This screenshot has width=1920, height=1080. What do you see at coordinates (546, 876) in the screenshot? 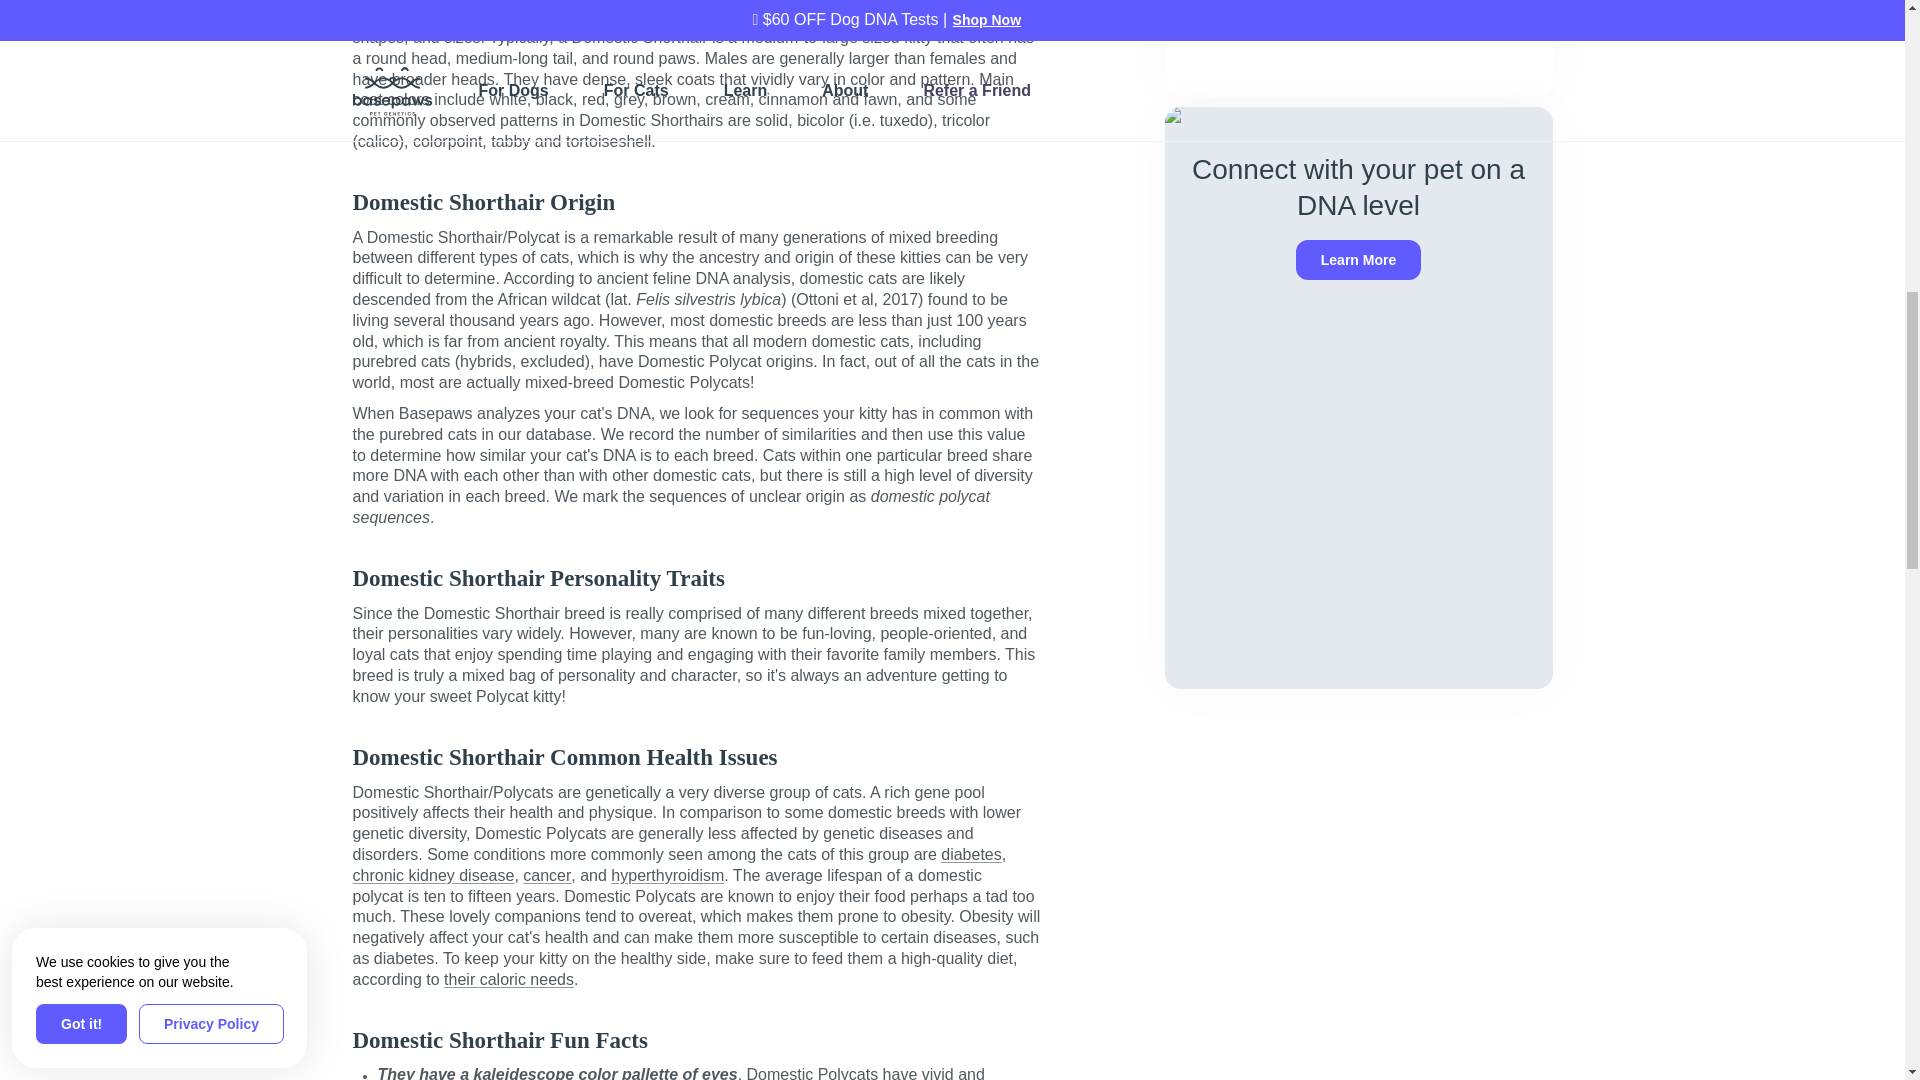
I see `cancer` at bounding box center [546, 876].